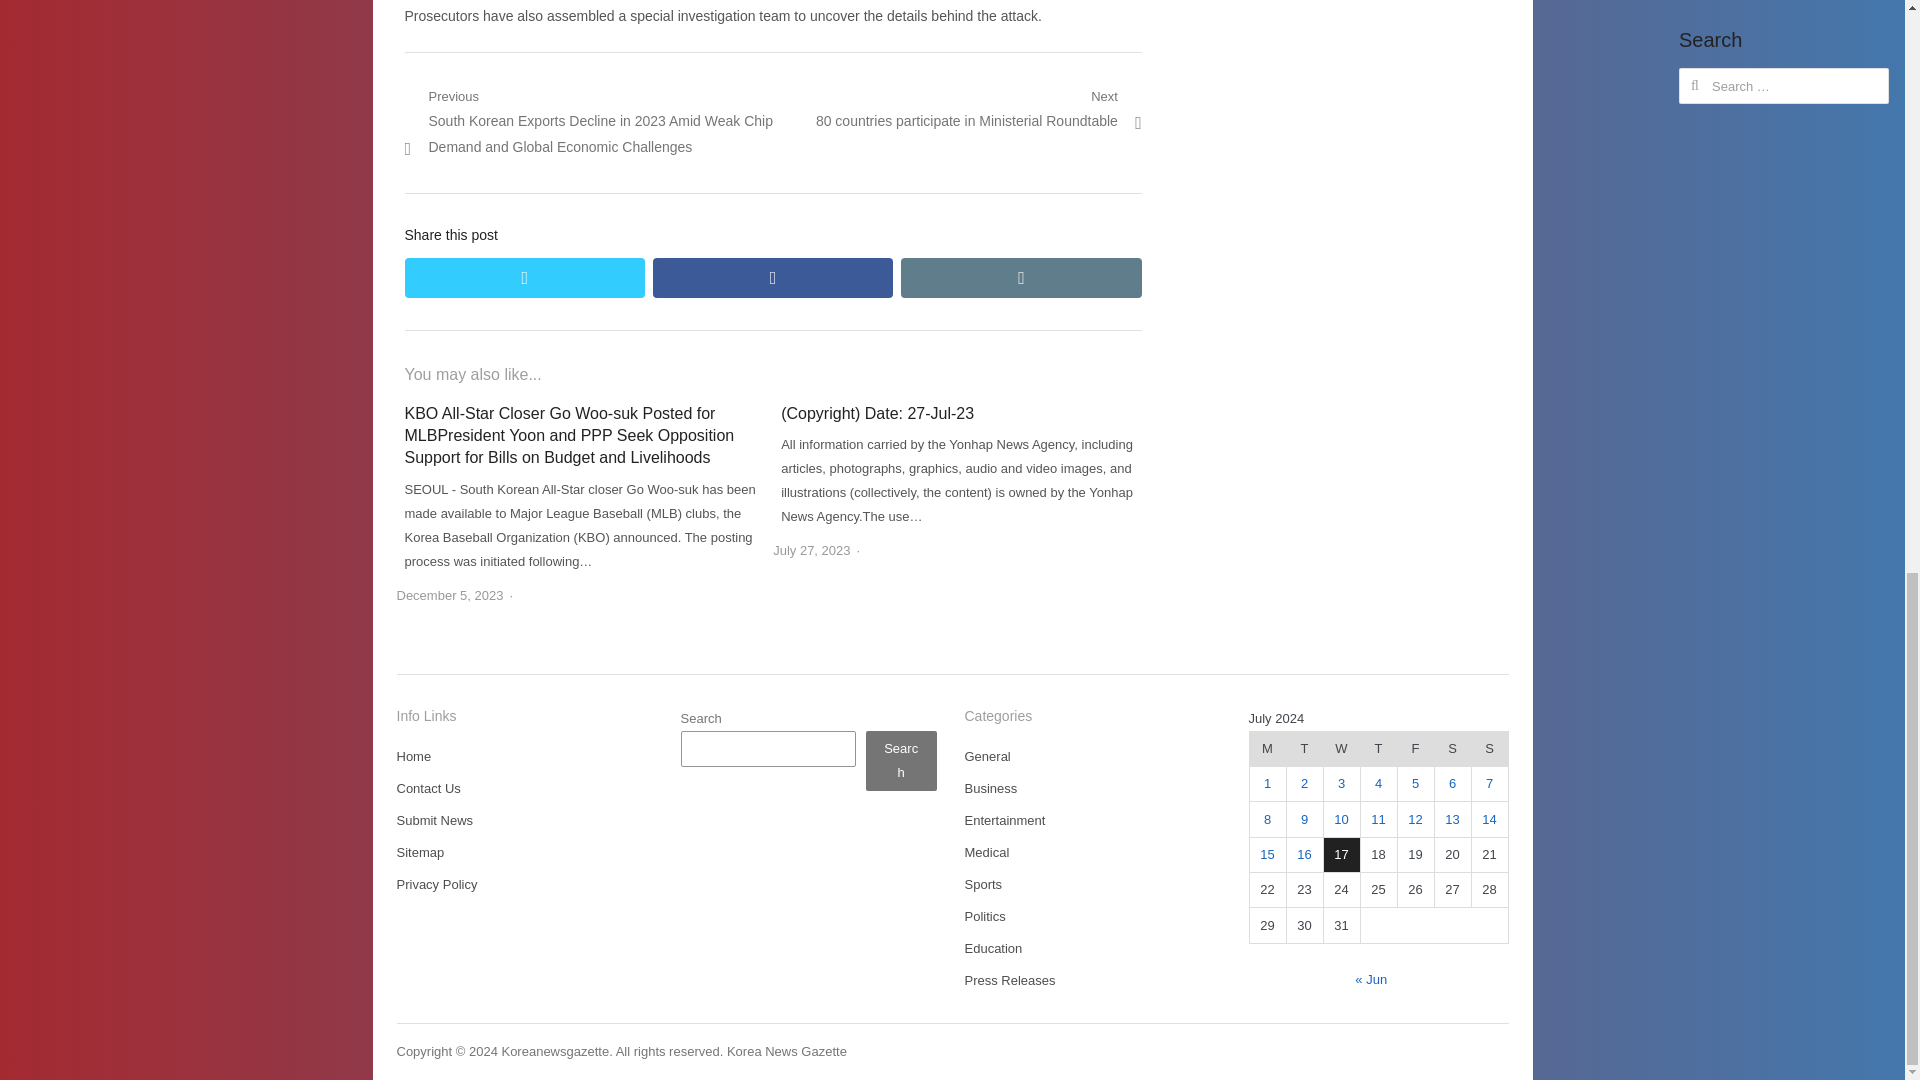  Describe the element at coordinates (1020, 278) in the screenshot. I see `email` at that location.